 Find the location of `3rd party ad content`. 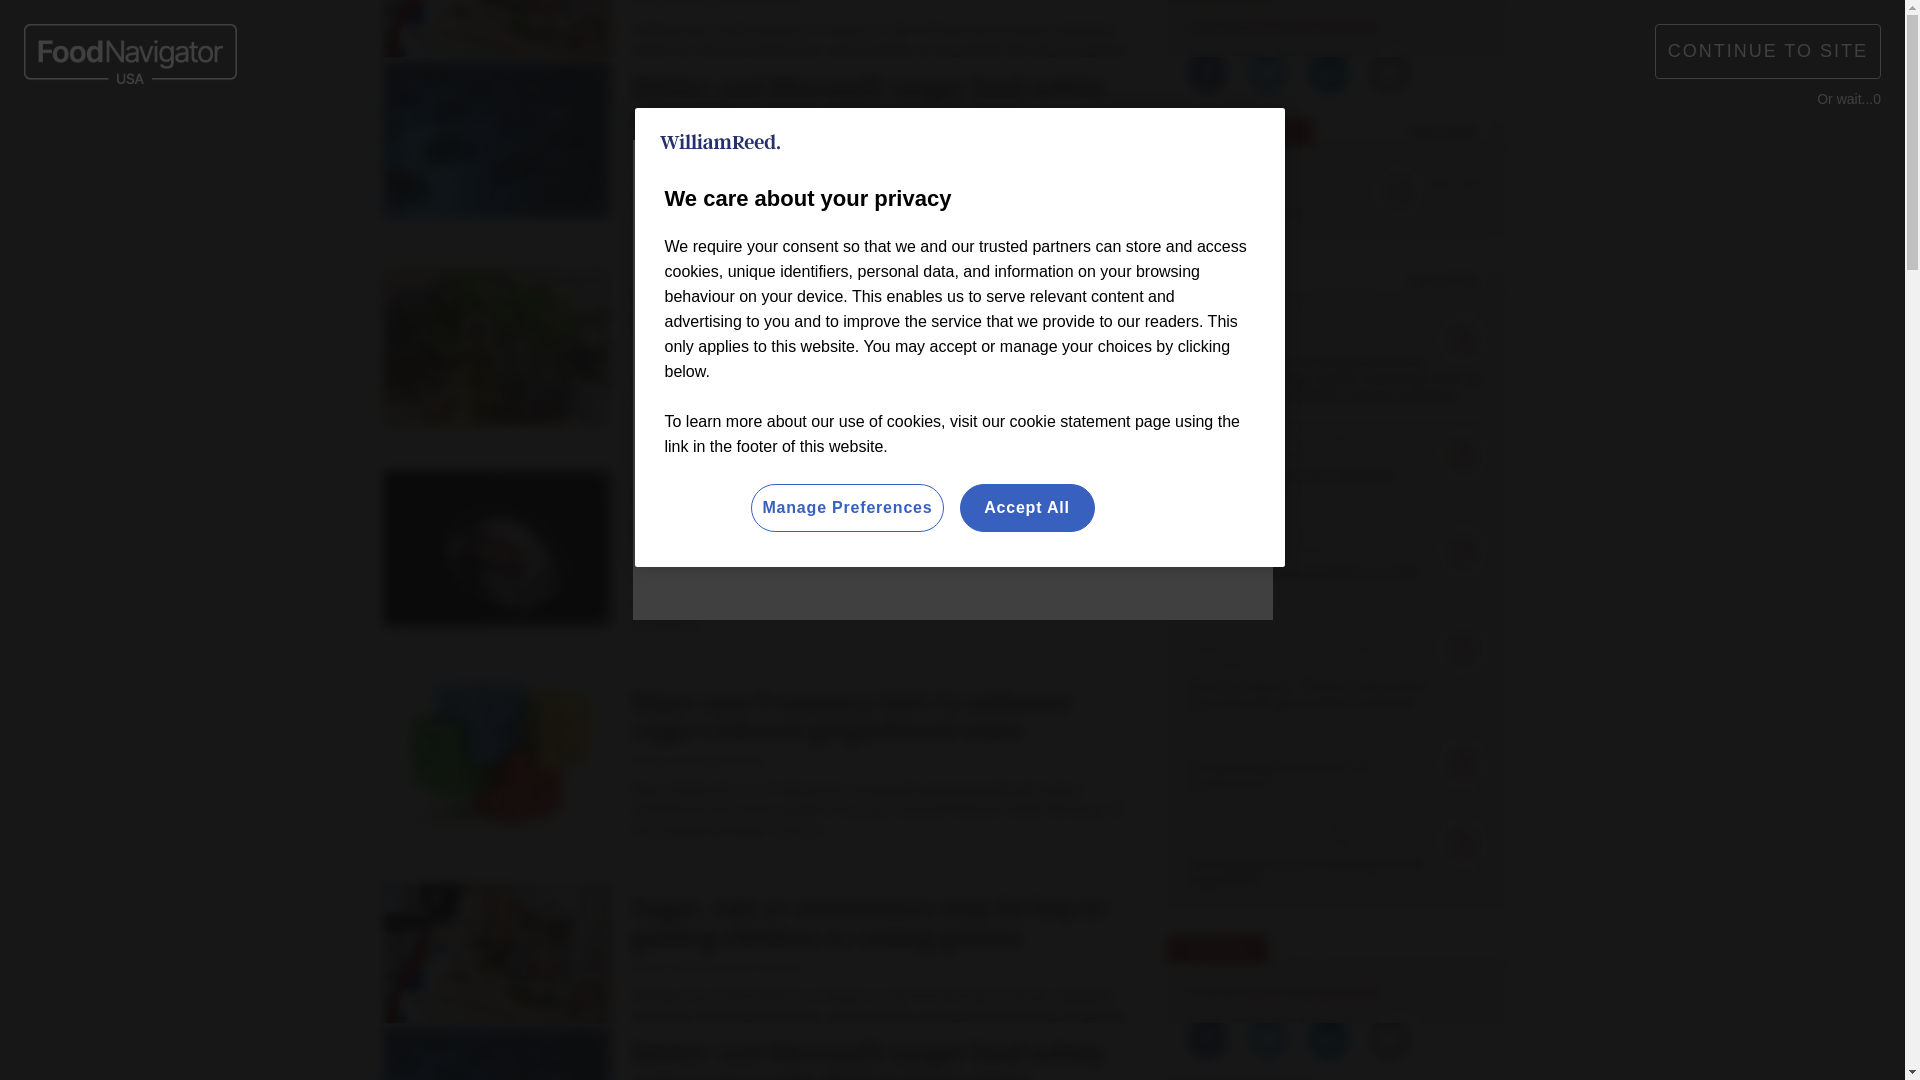

3rd party ad content is located at coordinates (952, 559).